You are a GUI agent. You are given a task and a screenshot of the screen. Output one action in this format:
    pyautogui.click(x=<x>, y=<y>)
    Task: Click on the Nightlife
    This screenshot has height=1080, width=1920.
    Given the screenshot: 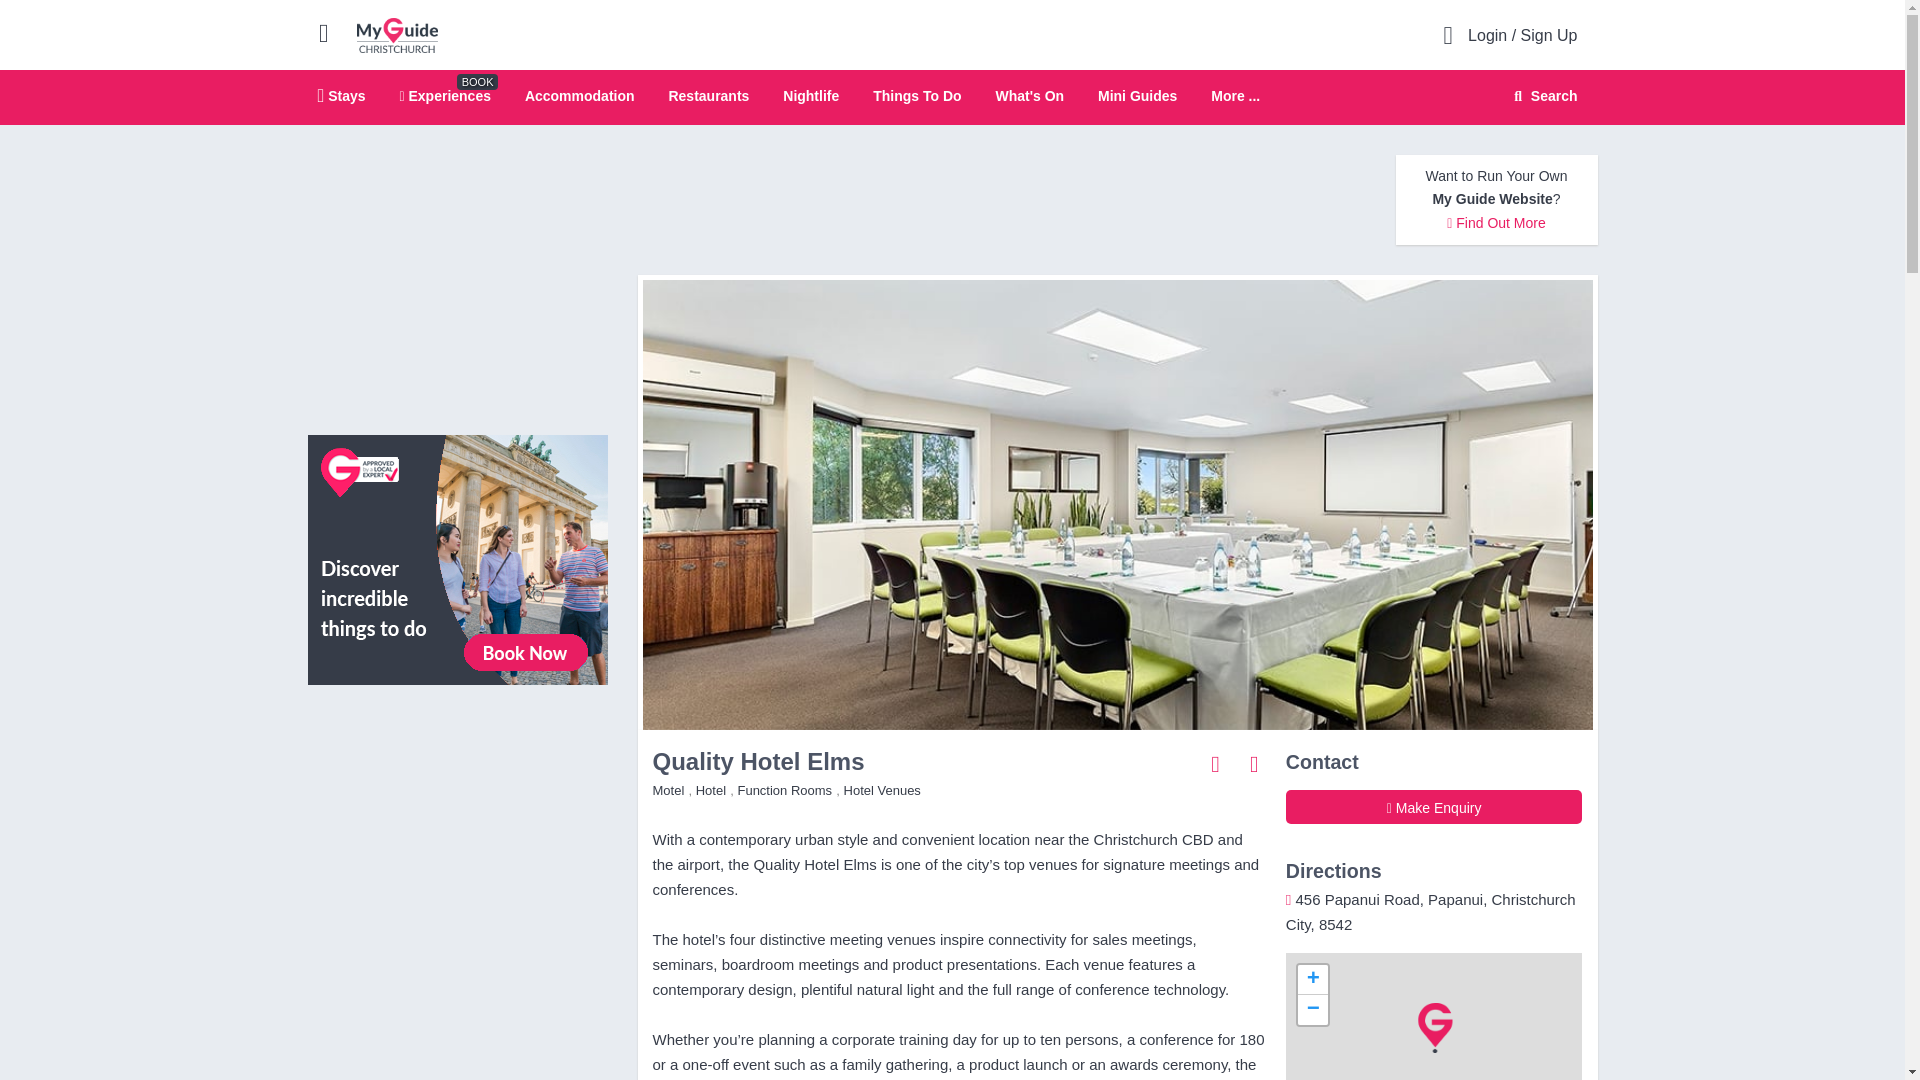 What is the action you would take?
    pyautogui.click(x=811, y=95)
    